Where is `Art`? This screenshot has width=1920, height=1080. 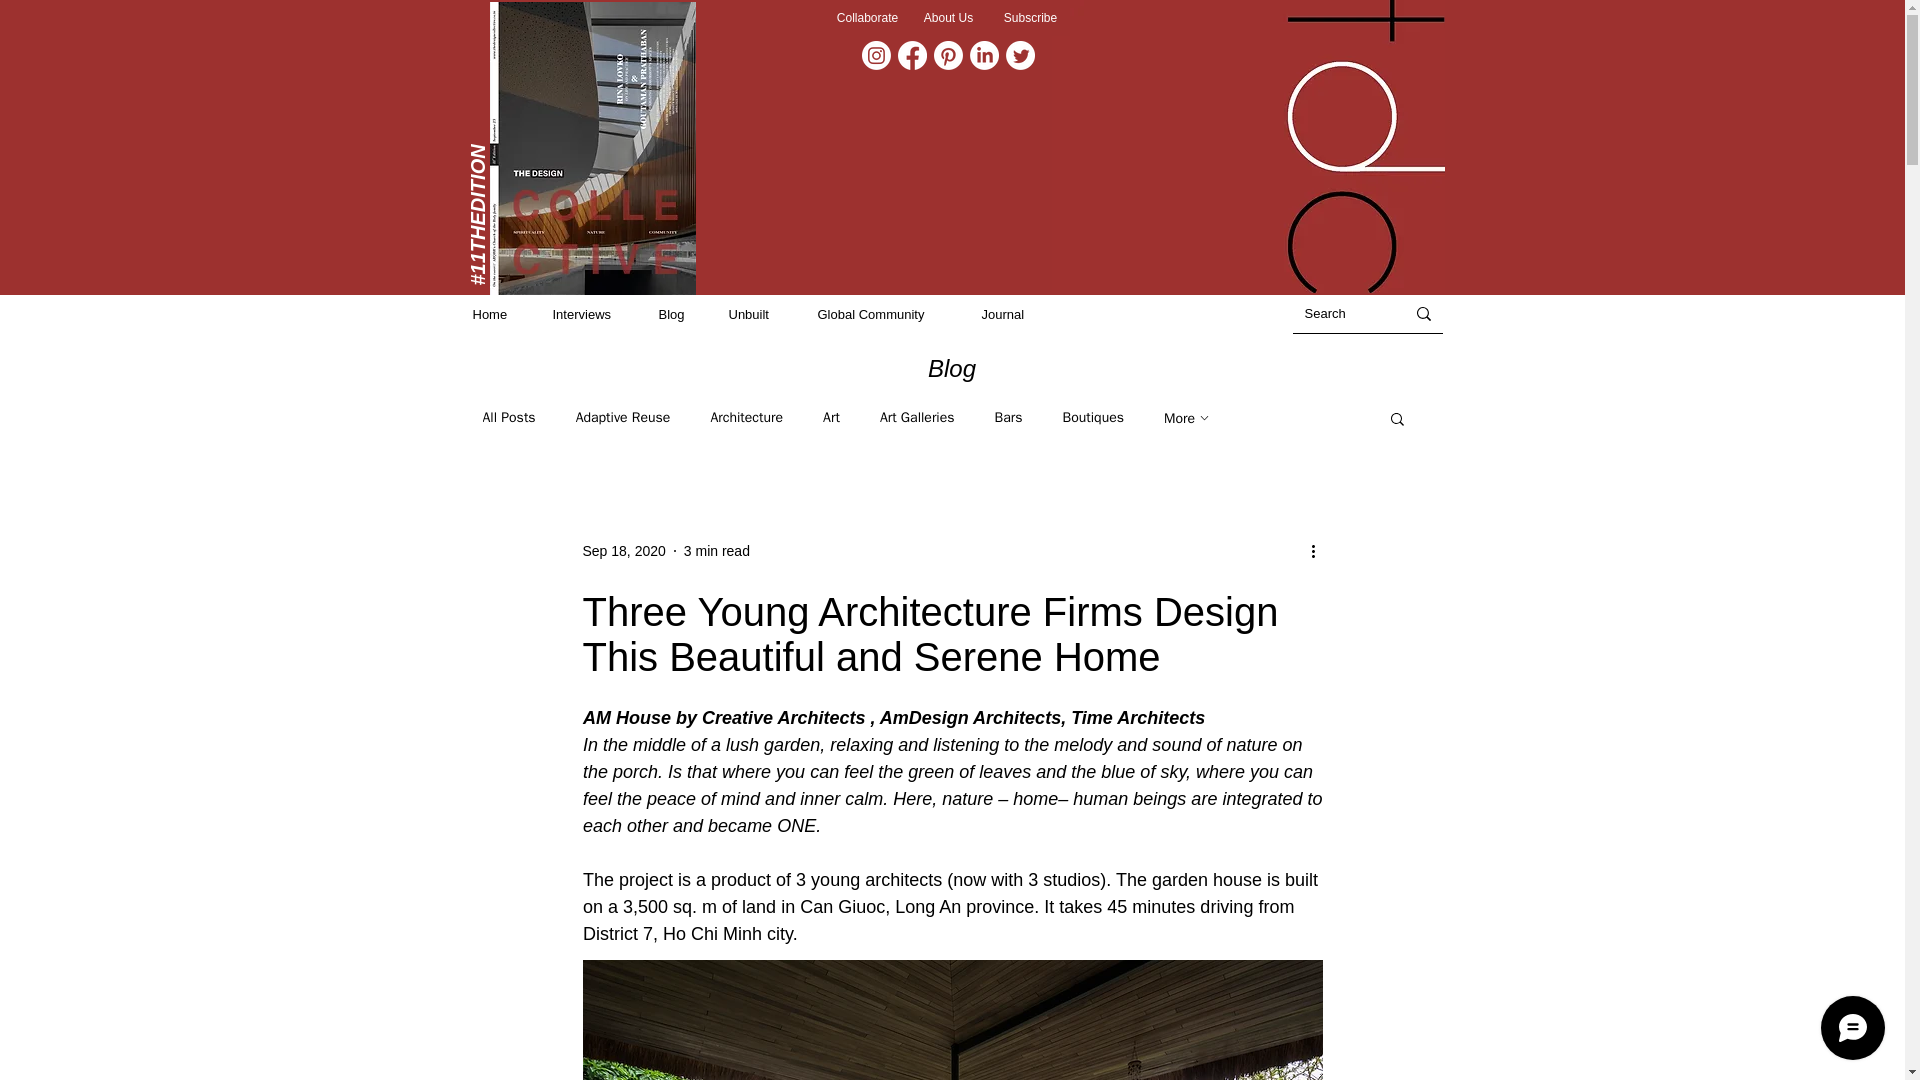
Art is located at coordinates (832, 418).